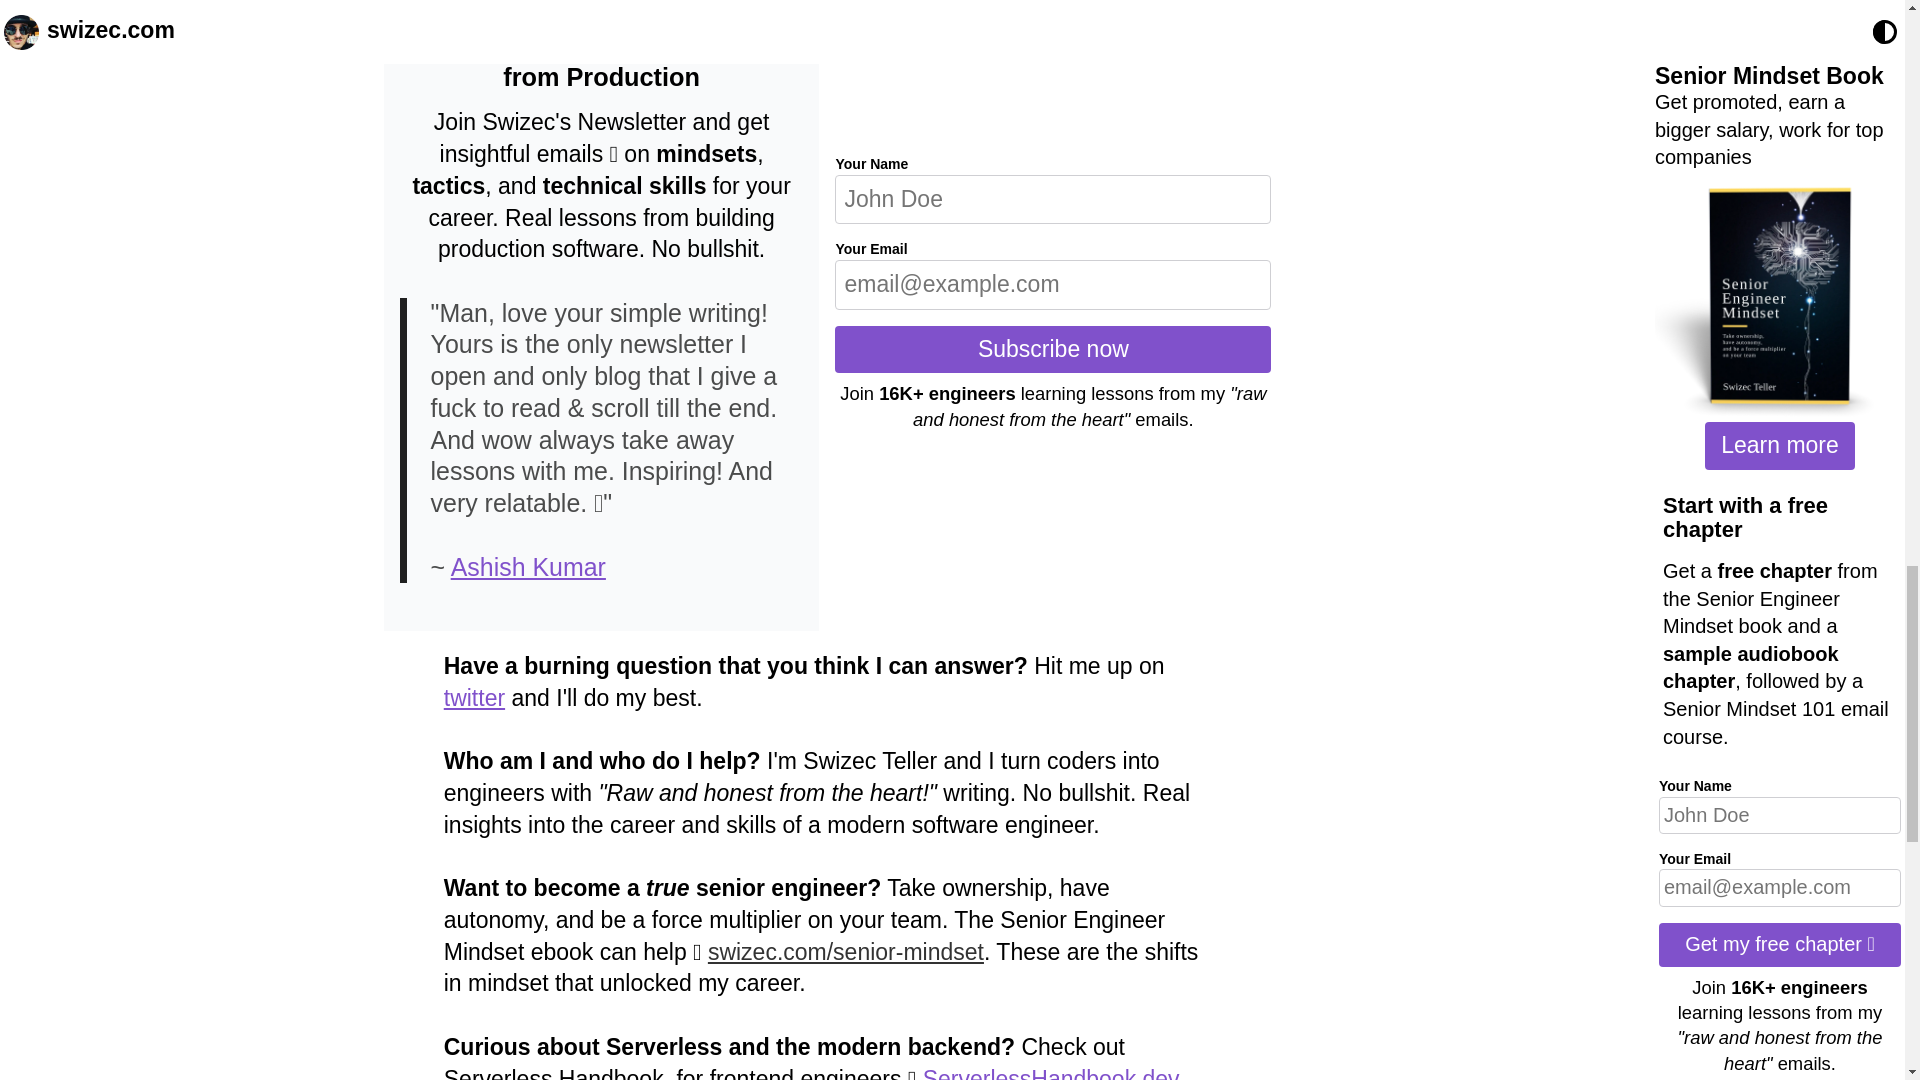 The height and width of the screenshot is (1080, 1920). I want to click on ServerlessHandbook.dev, so click(1052, 1072).